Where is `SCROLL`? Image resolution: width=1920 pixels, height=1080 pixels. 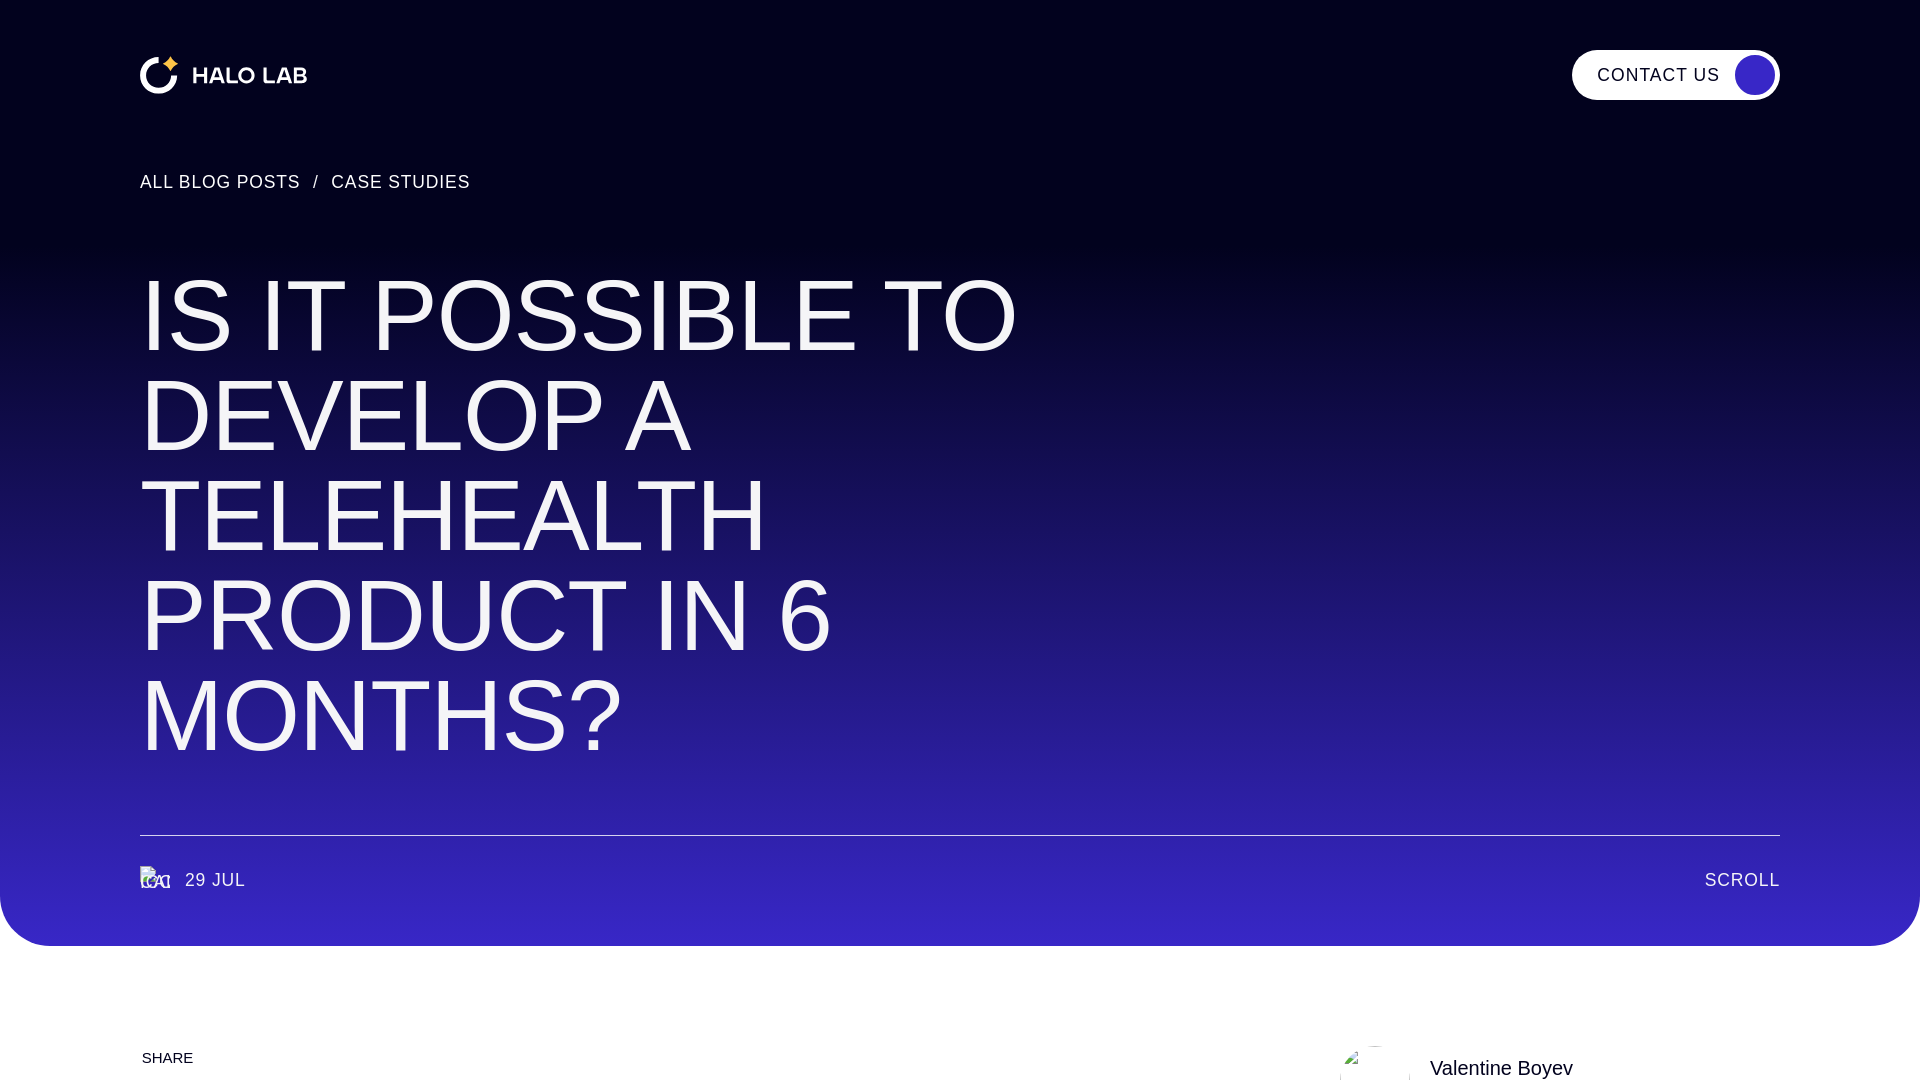
SCROLL is located at coordinates (1720, 881).